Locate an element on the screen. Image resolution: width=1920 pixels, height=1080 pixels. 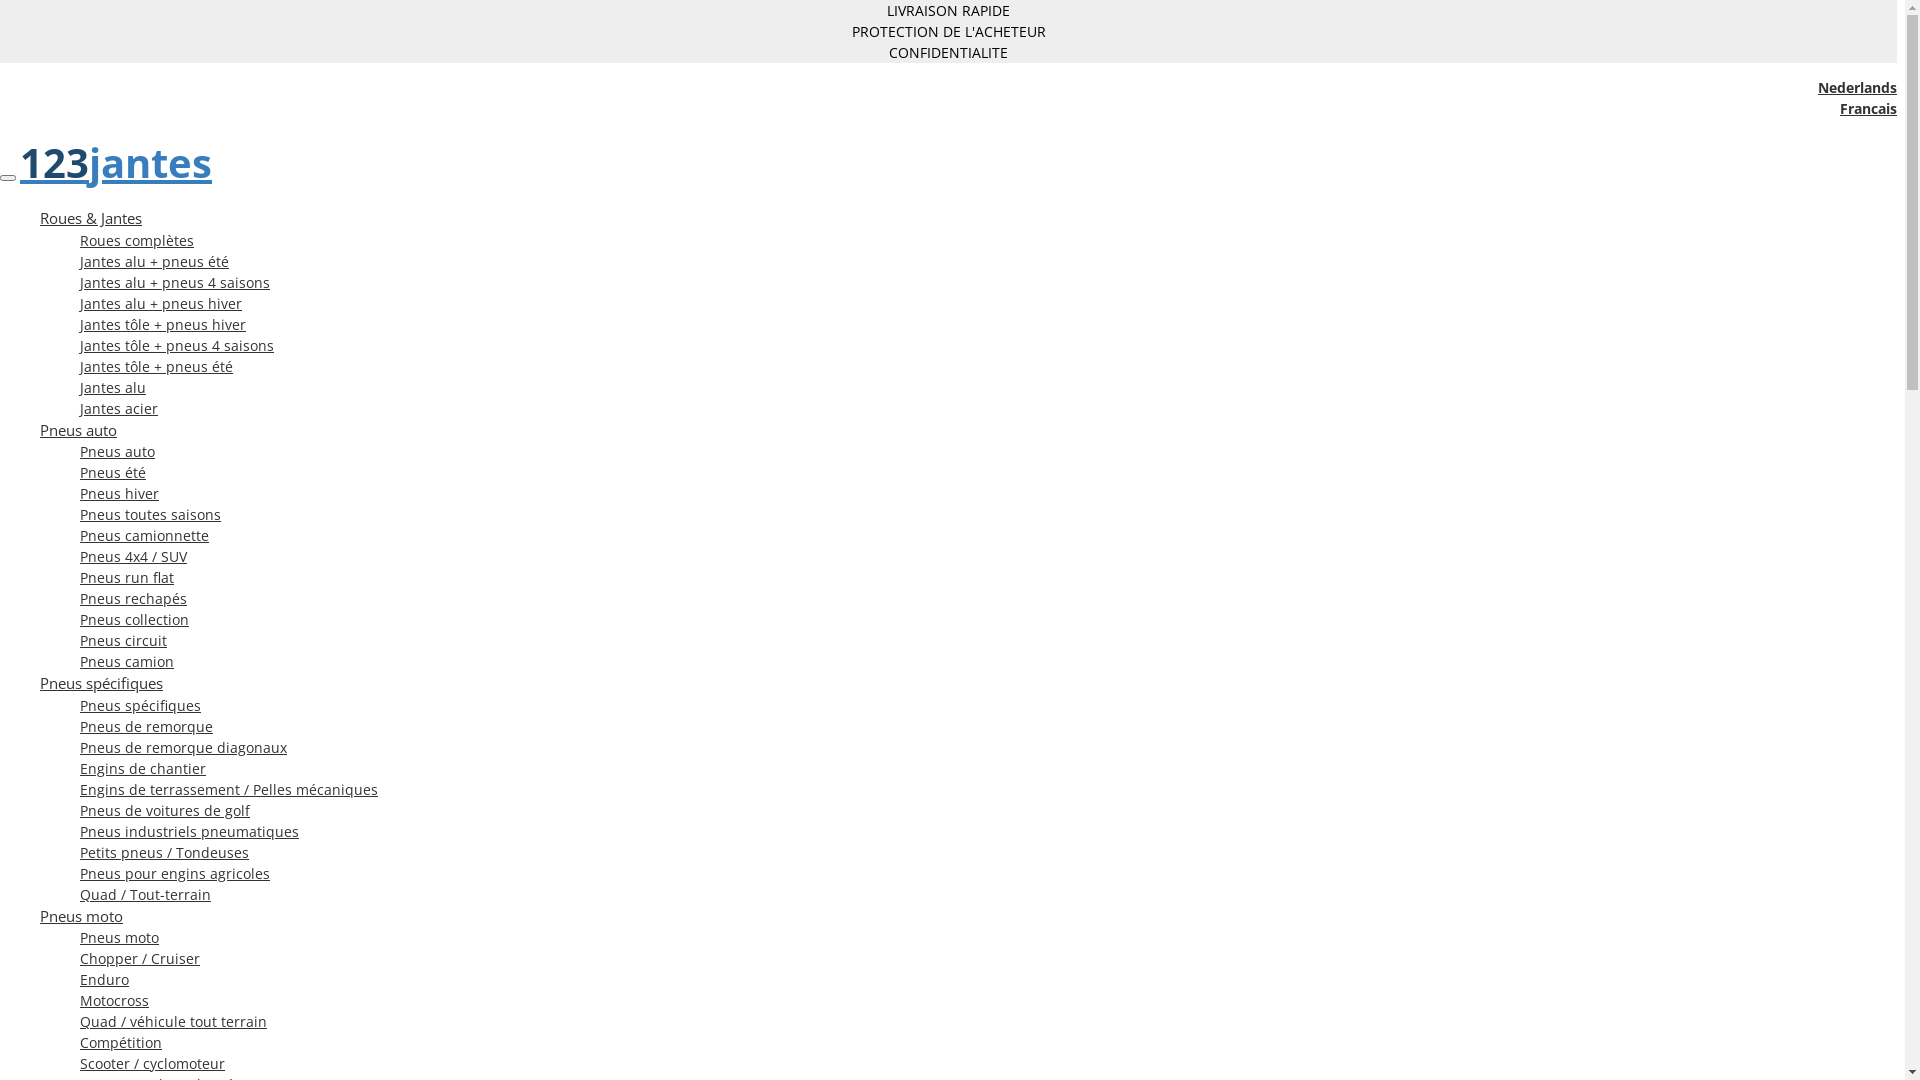
Toggle navigation is located at coordinates (8, 178).